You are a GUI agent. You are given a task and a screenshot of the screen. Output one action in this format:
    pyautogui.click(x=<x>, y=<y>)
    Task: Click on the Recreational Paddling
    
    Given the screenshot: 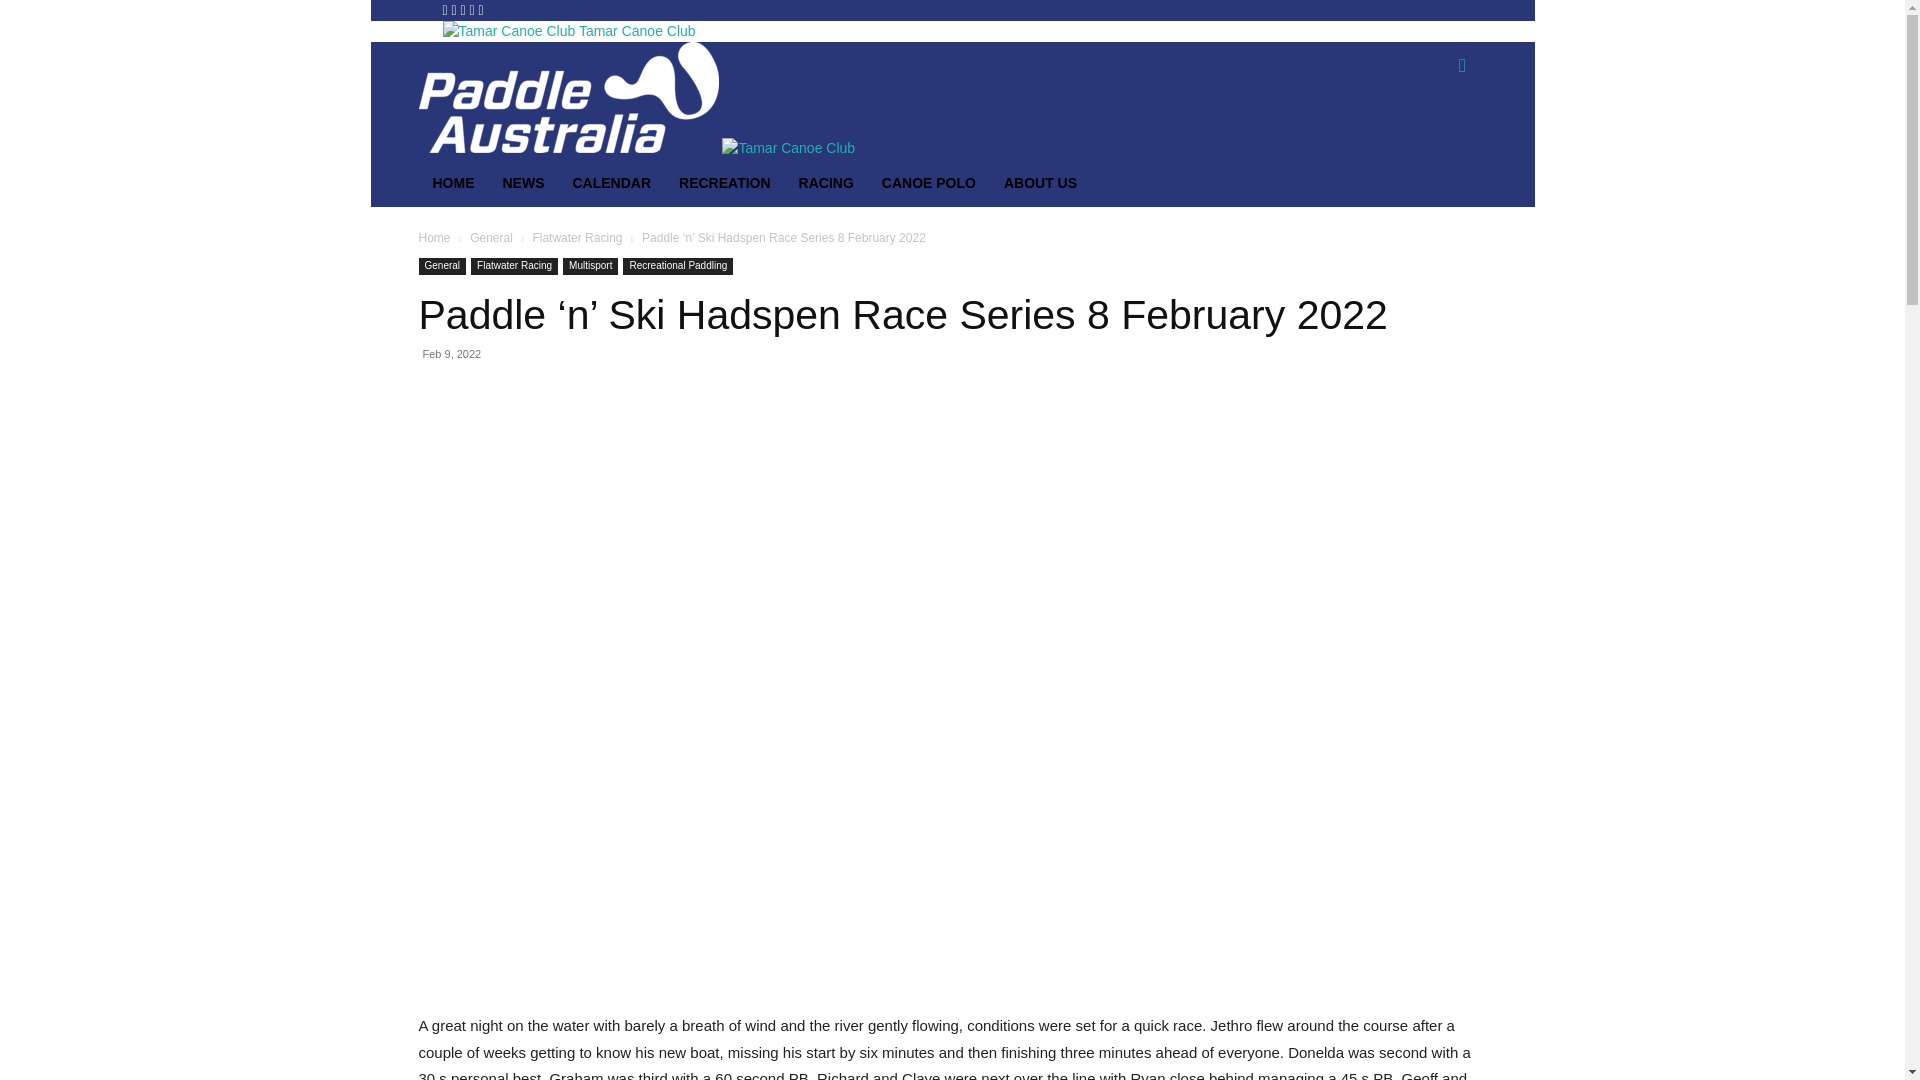 What is the action you would take?
    pyautogui.click(x=678, y=266)
    